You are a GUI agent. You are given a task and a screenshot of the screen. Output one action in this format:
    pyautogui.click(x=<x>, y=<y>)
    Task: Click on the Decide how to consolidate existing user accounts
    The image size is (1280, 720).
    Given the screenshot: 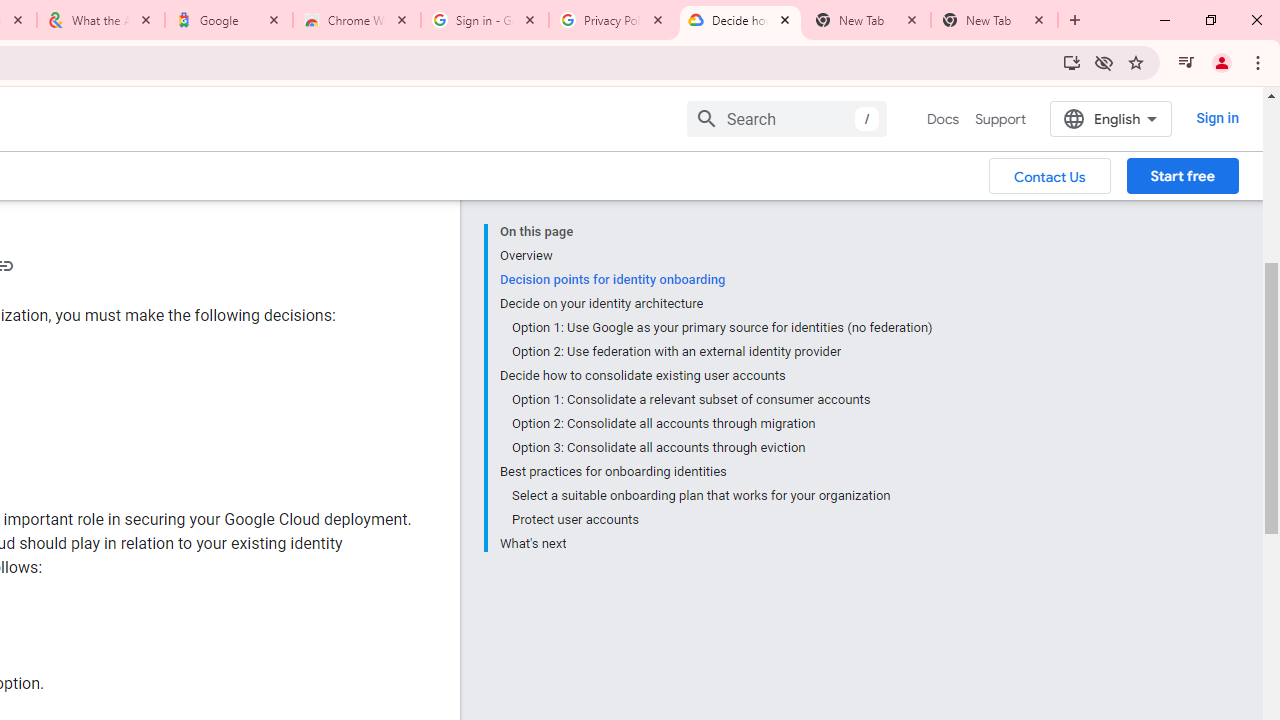 What is the action you would take?
    pyautogui.click(x=716, y=376)
    